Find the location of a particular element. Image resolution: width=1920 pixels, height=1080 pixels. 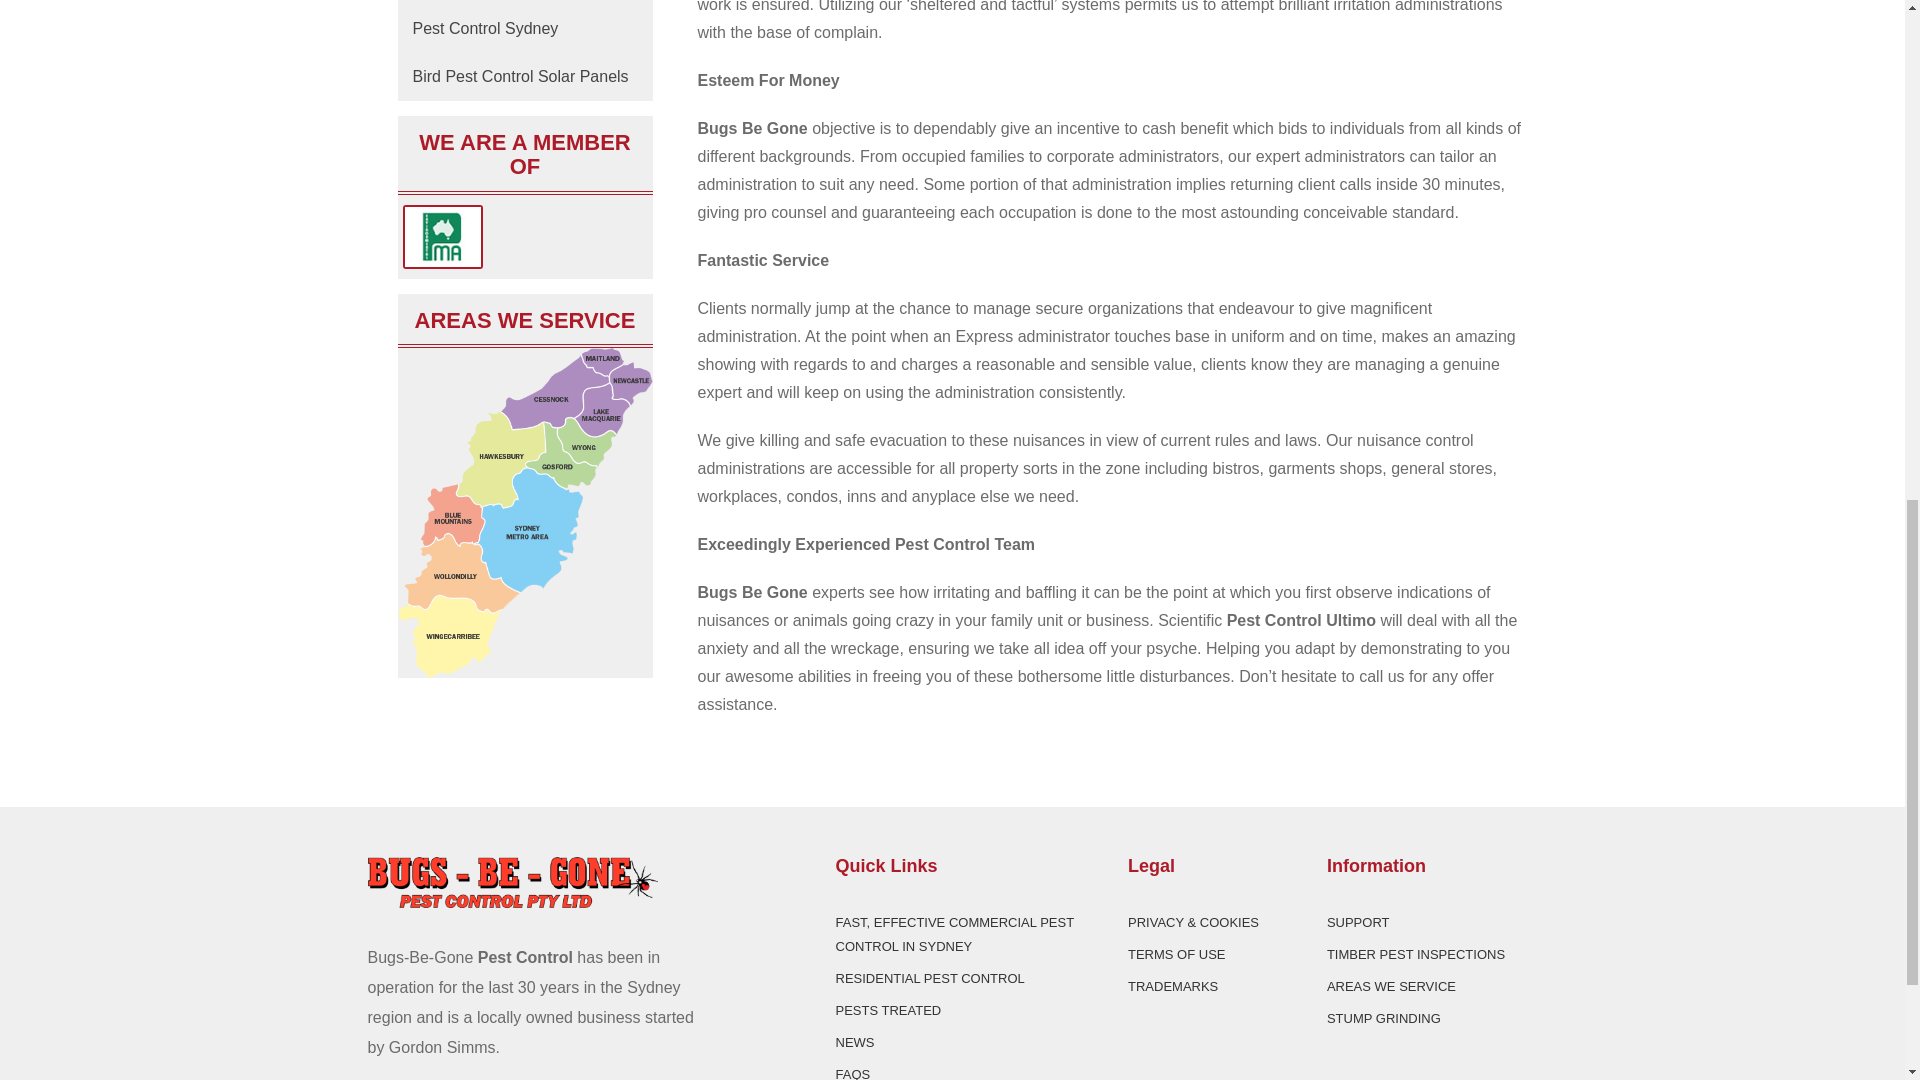

TIMBER PEST INSPECTIONS is located at coordinates (1416, 954).